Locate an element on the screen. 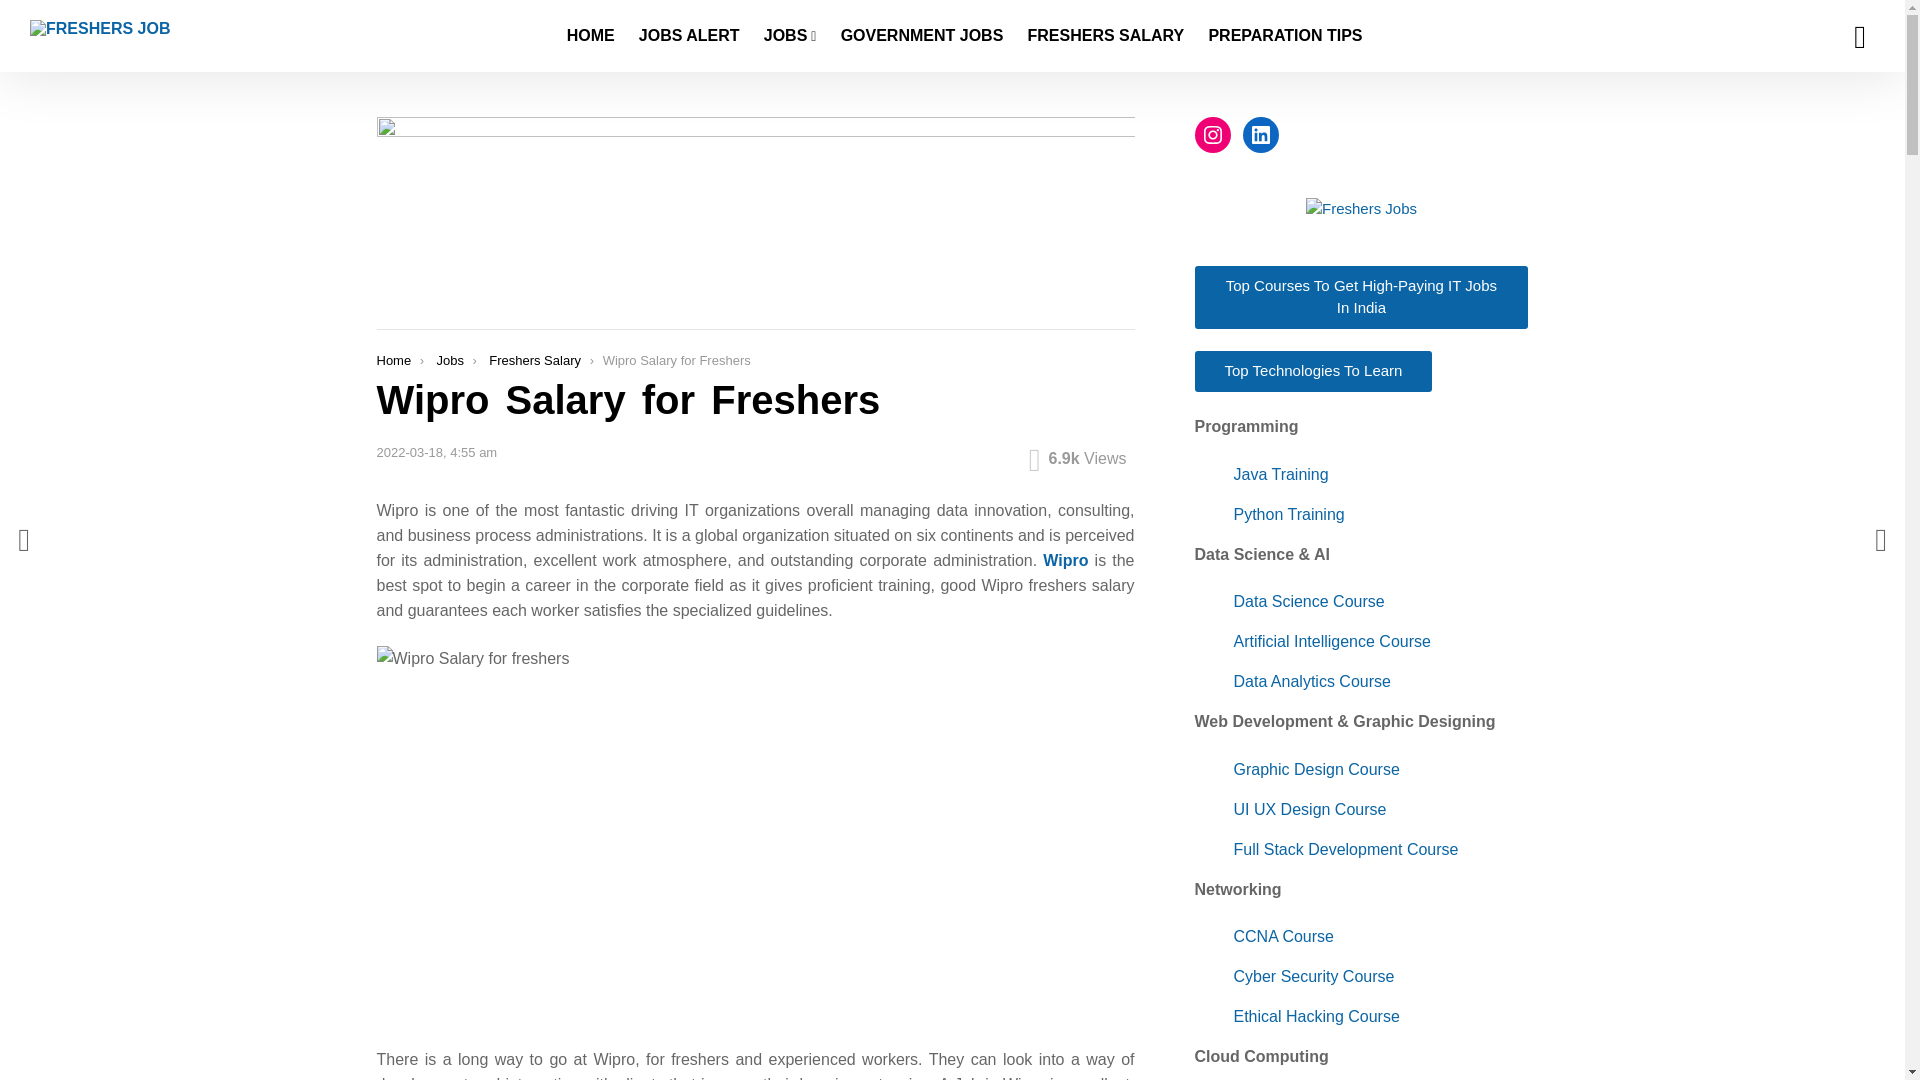 The width and height of the screenshot is (1920, 1080). GOVERNMENT JOBS is located at coordinates (922, 35).